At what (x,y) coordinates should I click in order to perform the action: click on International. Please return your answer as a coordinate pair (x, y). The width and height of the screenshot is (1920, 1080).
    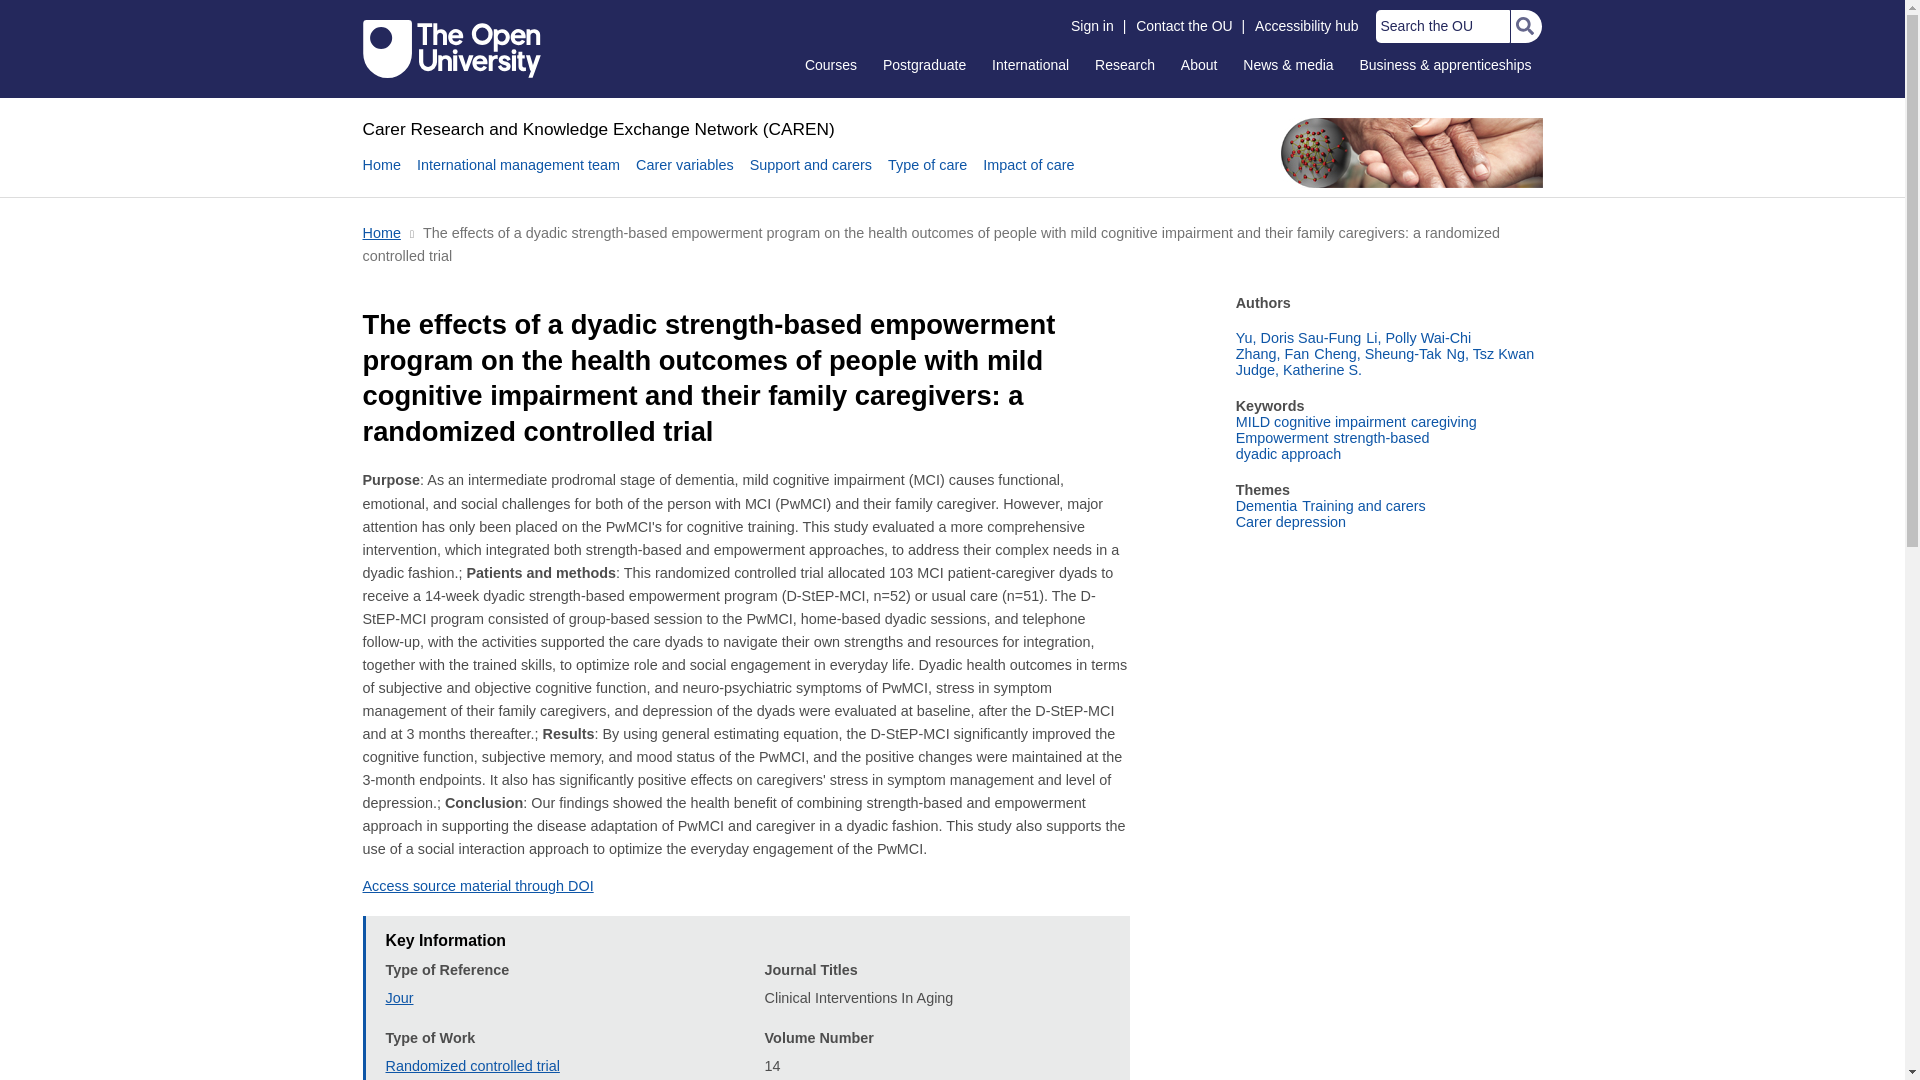
    Looking at the image, I should click on (1030, 64).